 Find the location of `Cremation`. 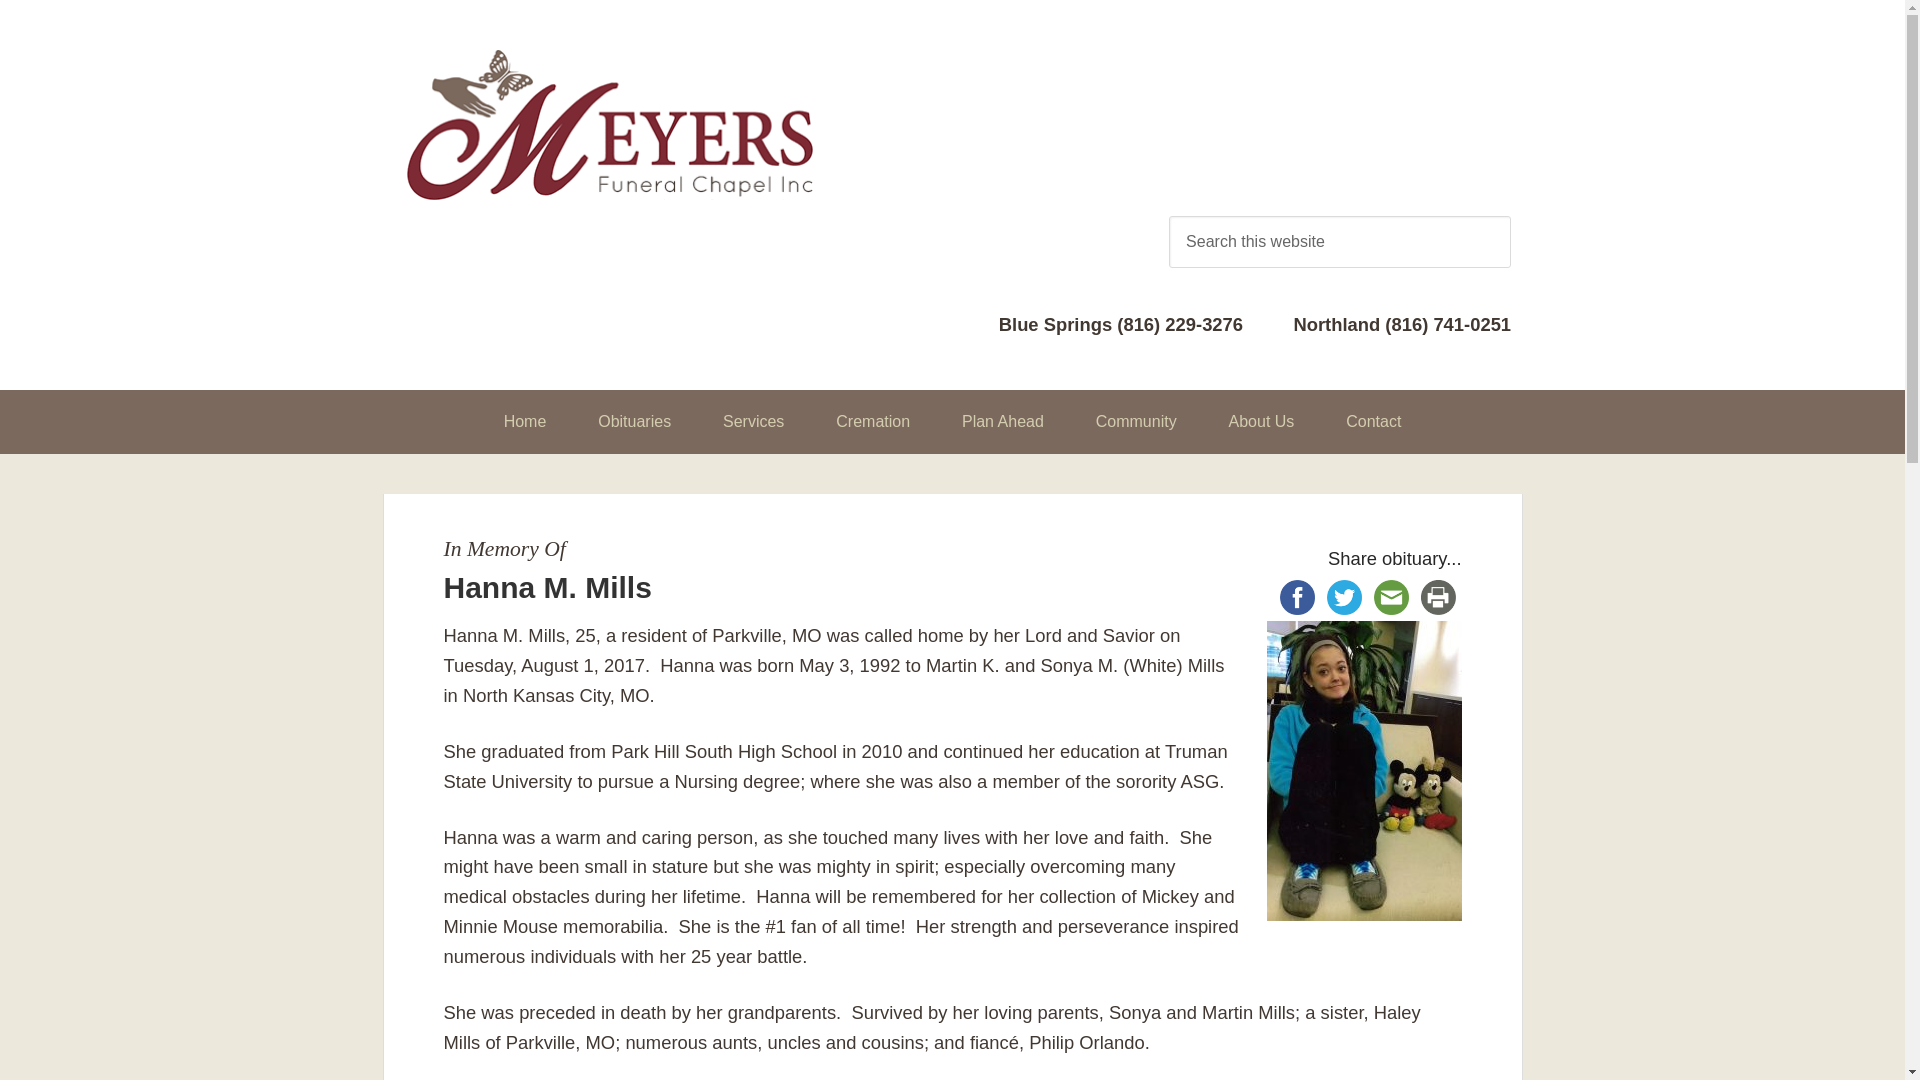

Cremation is located at coordinates (872, 421).